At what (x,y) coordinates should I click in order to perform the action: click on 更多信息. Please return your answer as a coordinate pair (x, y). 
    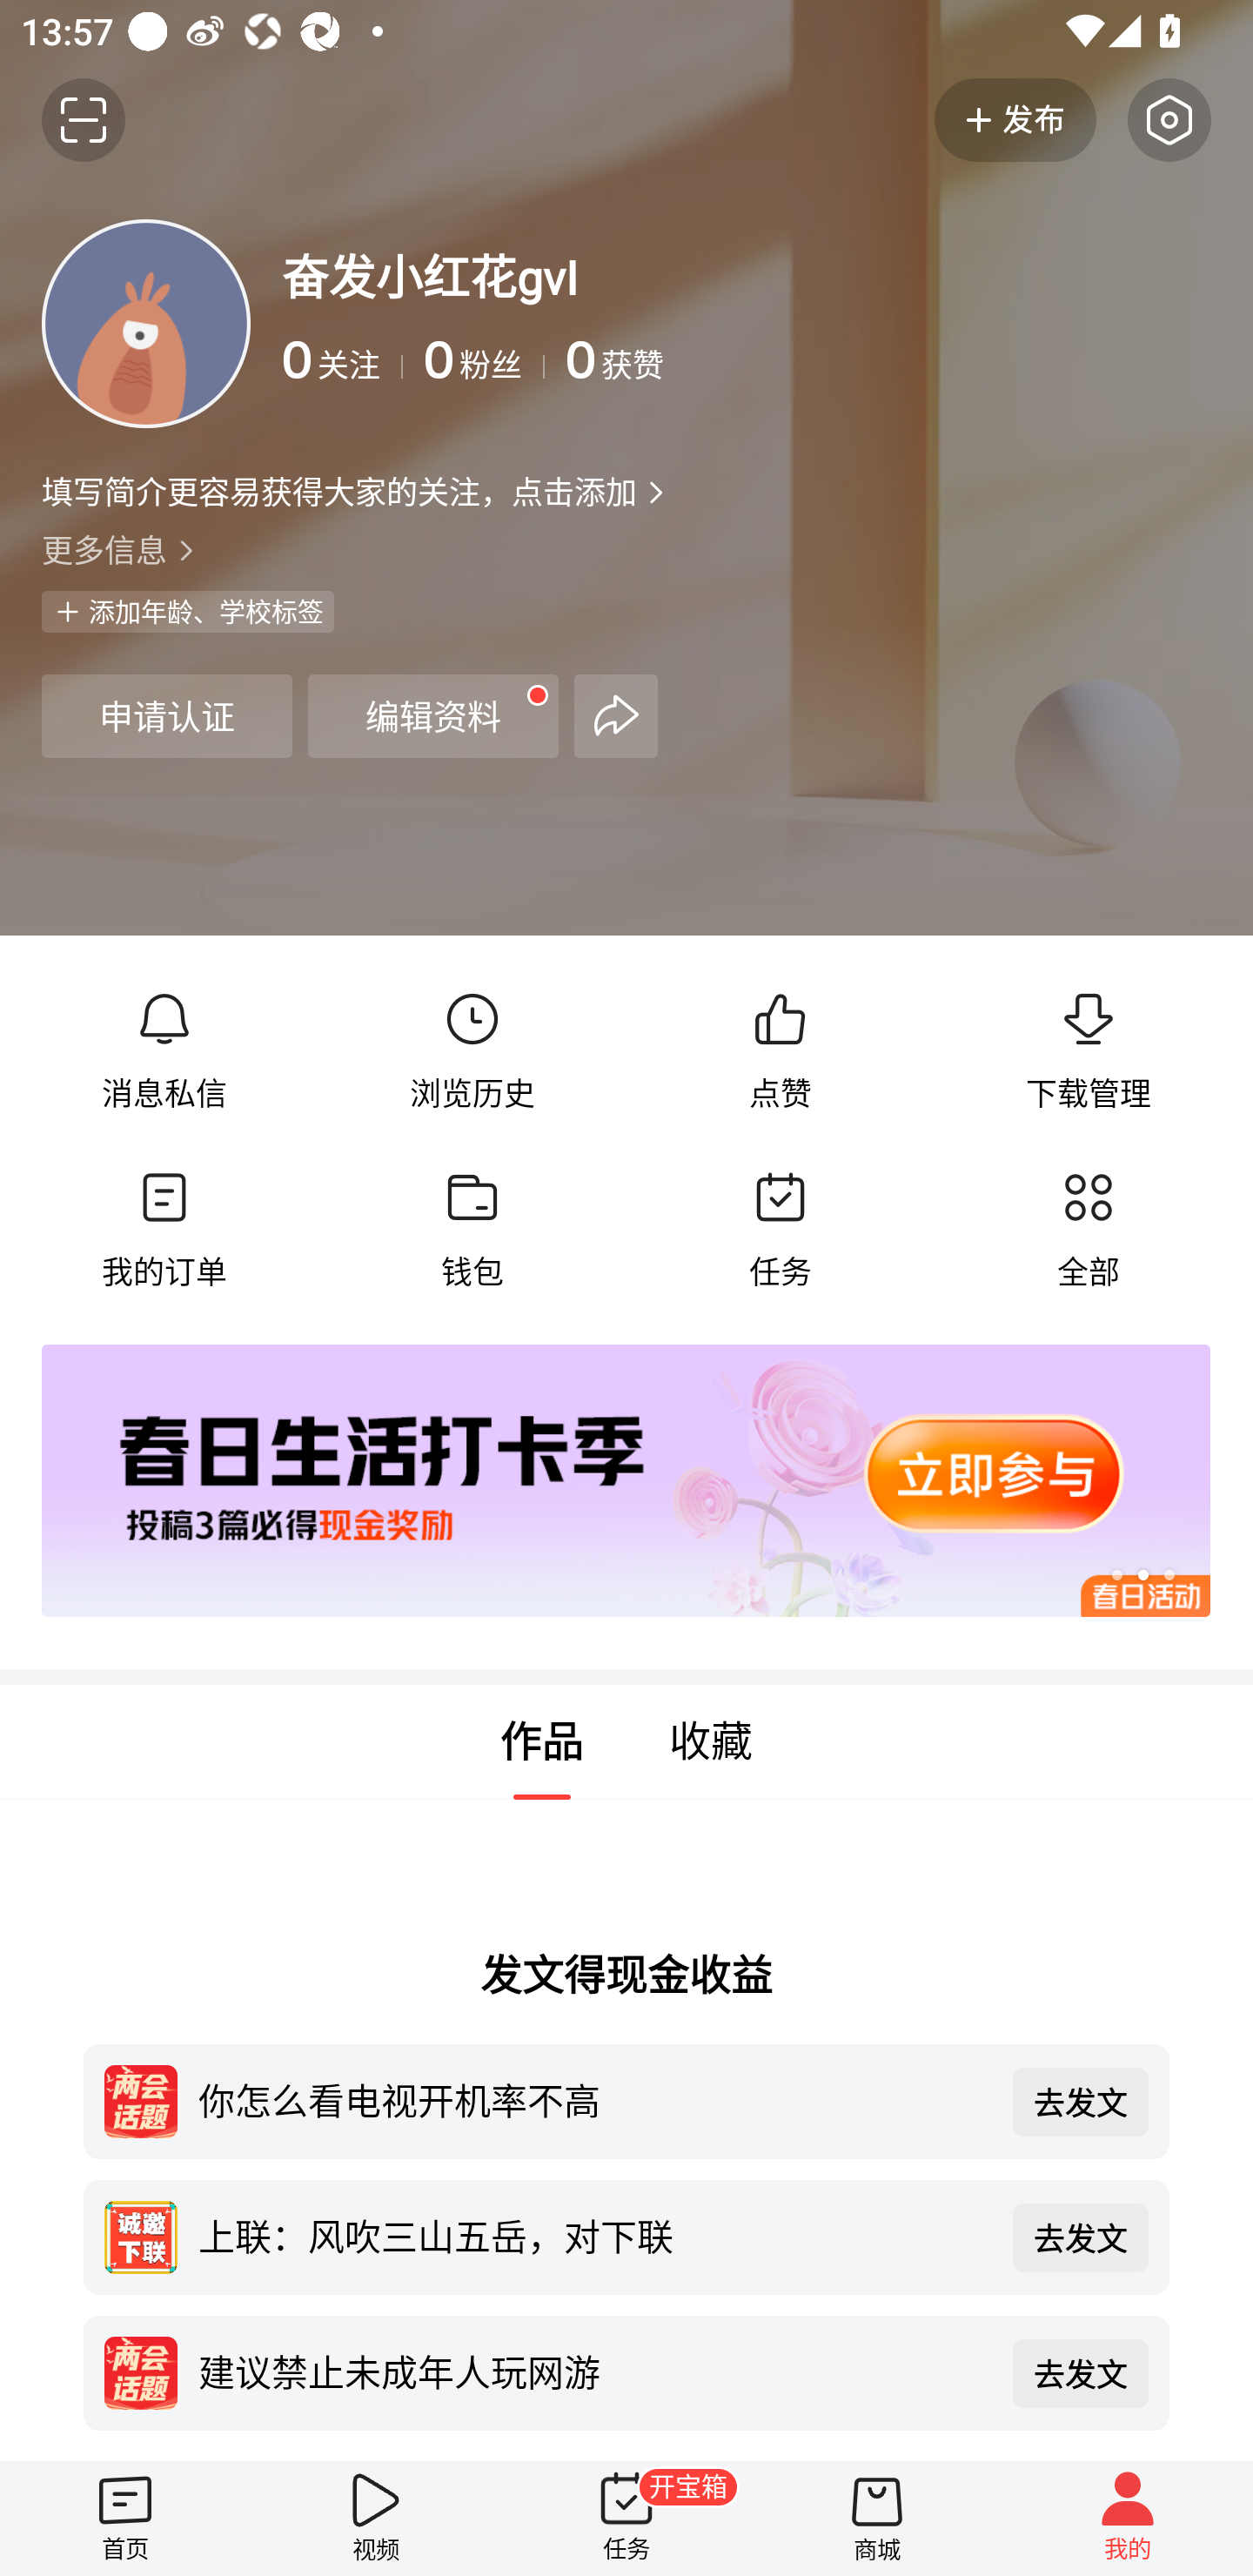
    Looking at the image, I should click on (626, 548).